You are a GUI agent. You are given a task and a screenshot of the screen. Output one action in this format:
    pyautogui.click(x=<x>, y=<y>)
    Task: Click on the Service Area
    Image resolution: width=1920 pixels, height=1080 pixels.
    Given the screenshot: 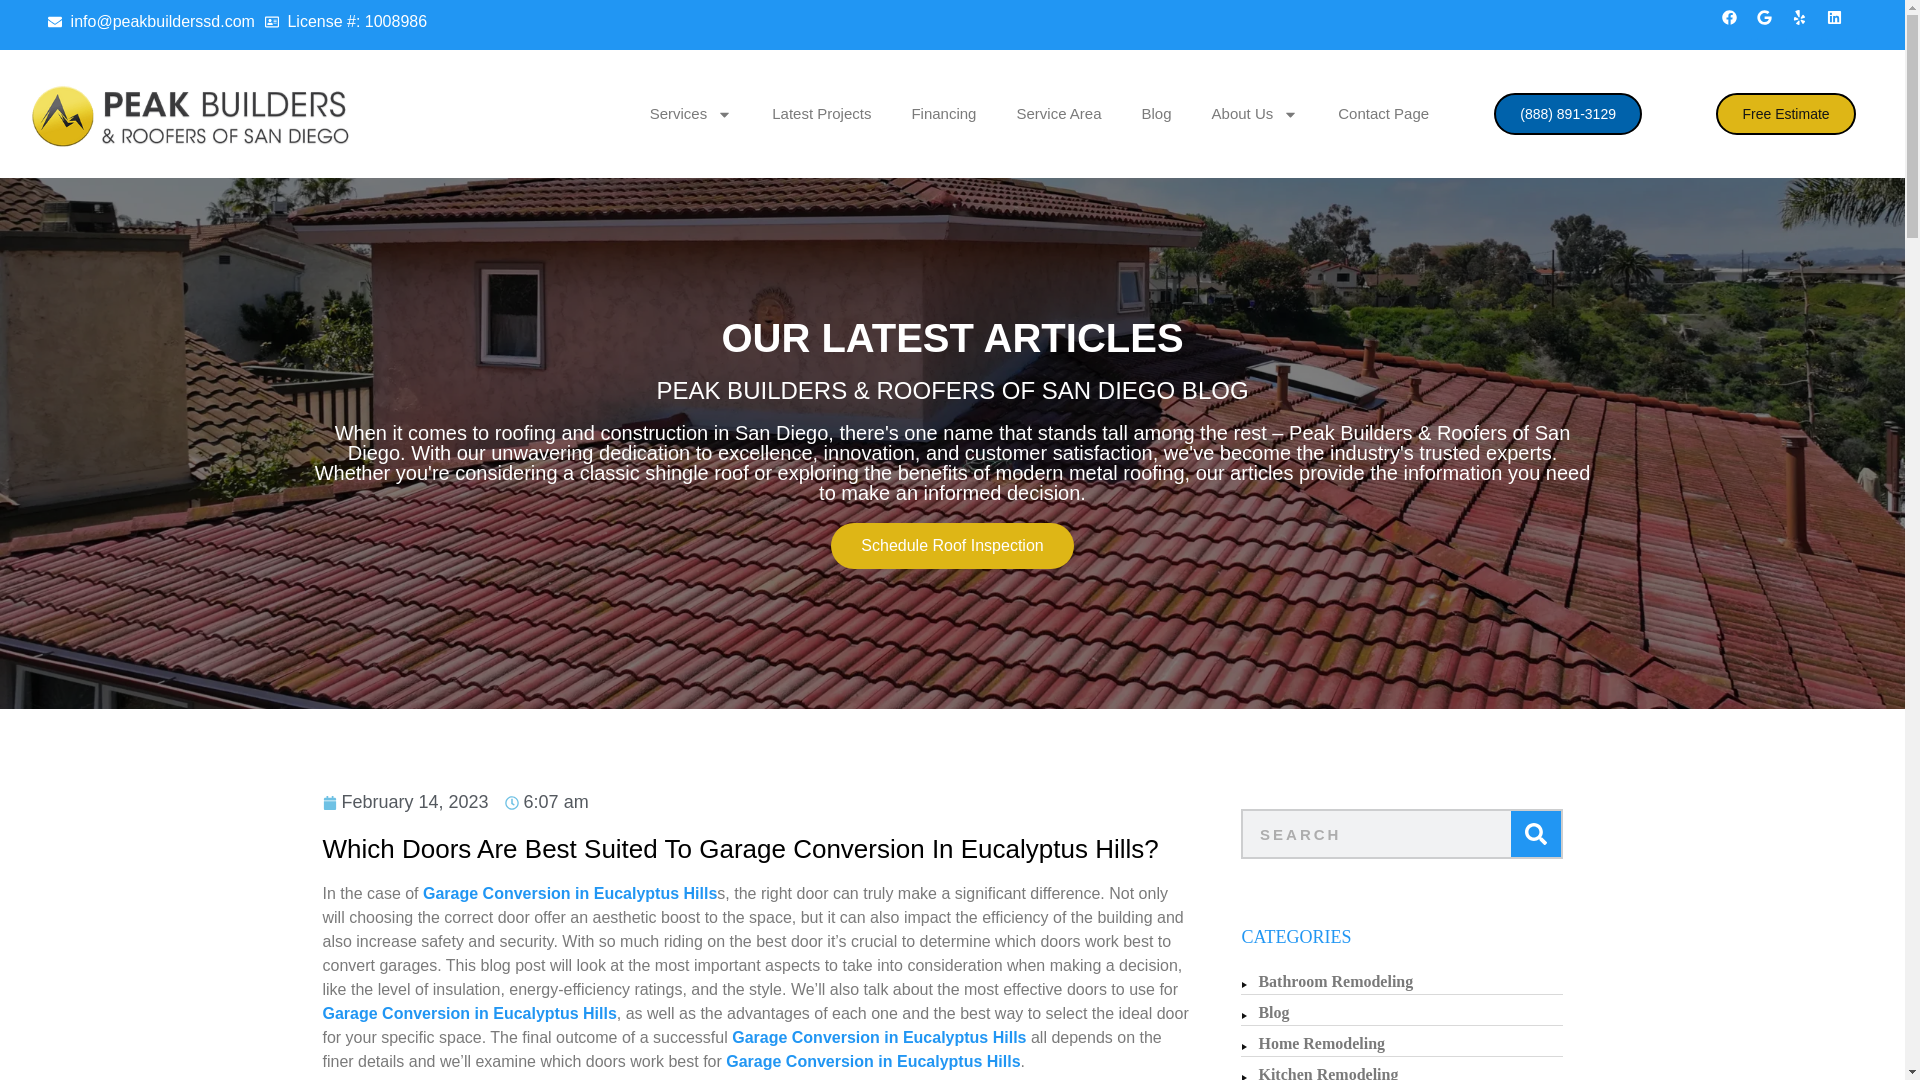 What is the action you would take?
    pyautogui.click(x=1058, y=114)
    